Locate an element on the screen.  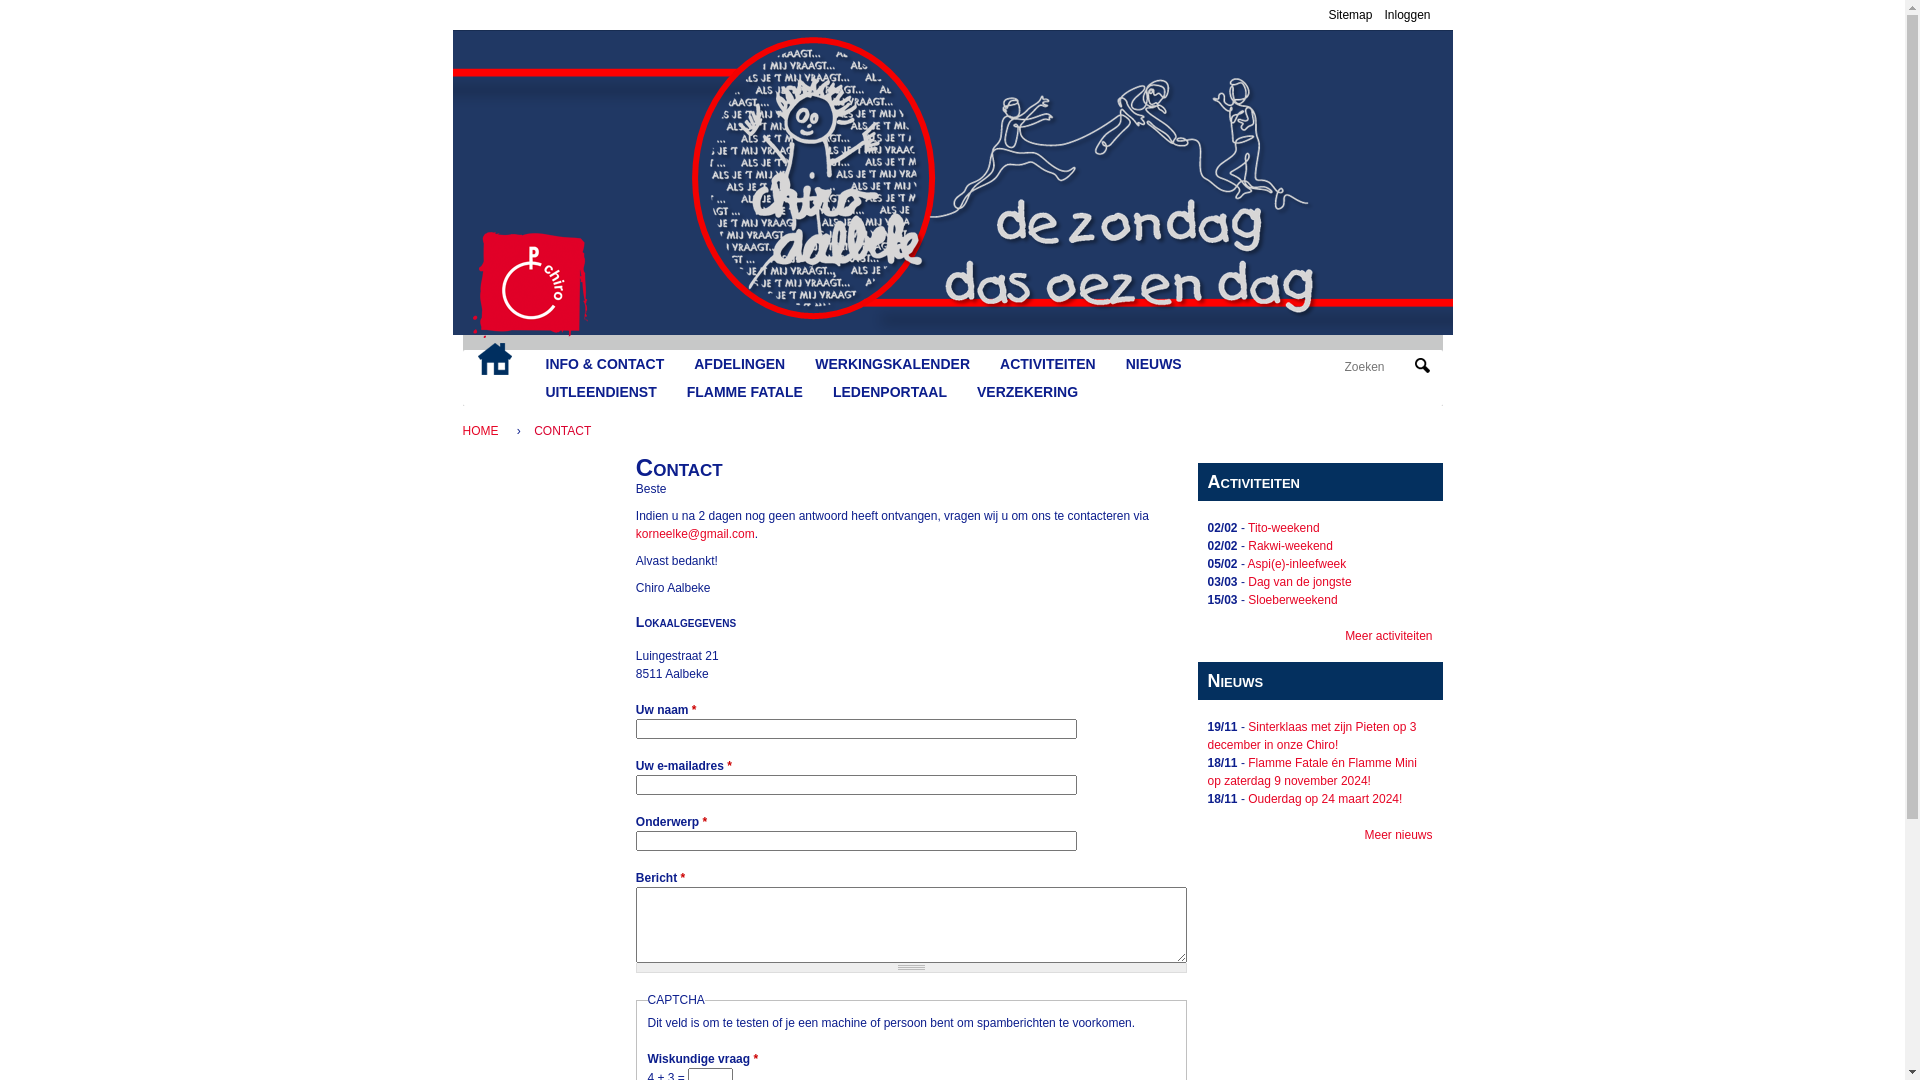
Sitemap is located at coordinates (1350, 15).